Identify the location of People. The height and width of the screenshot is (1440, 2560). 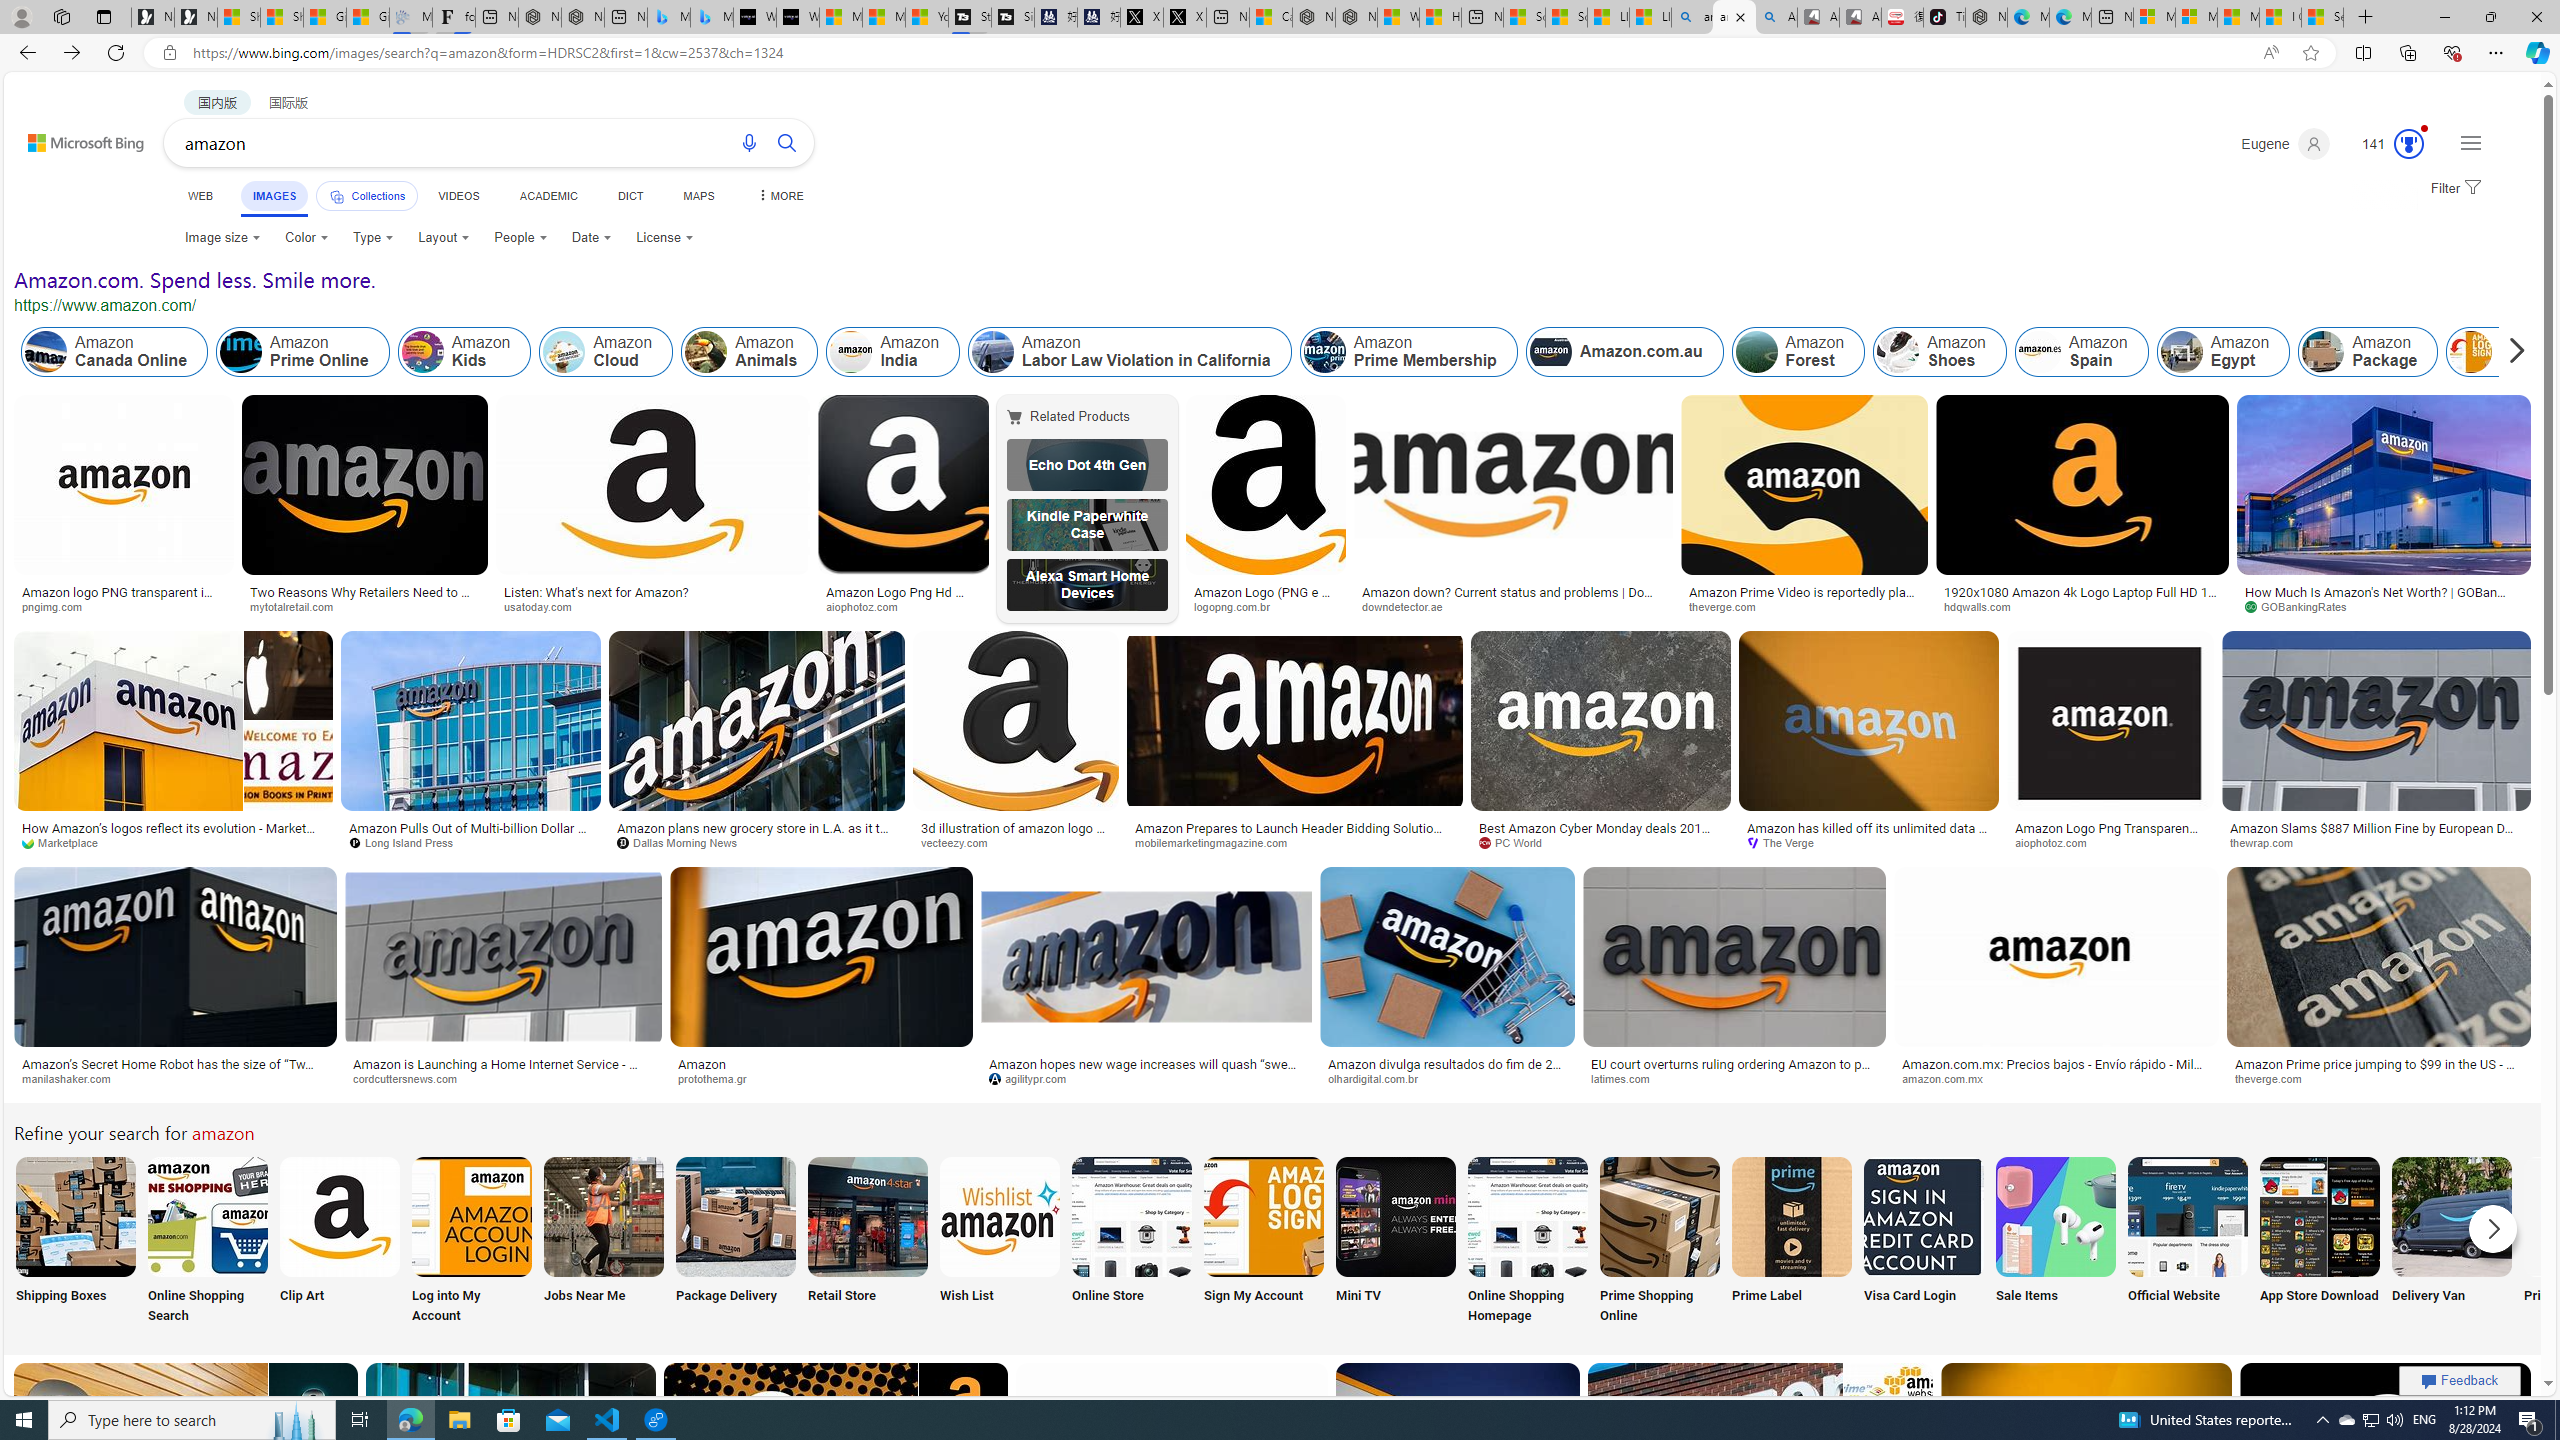
(520, 238).